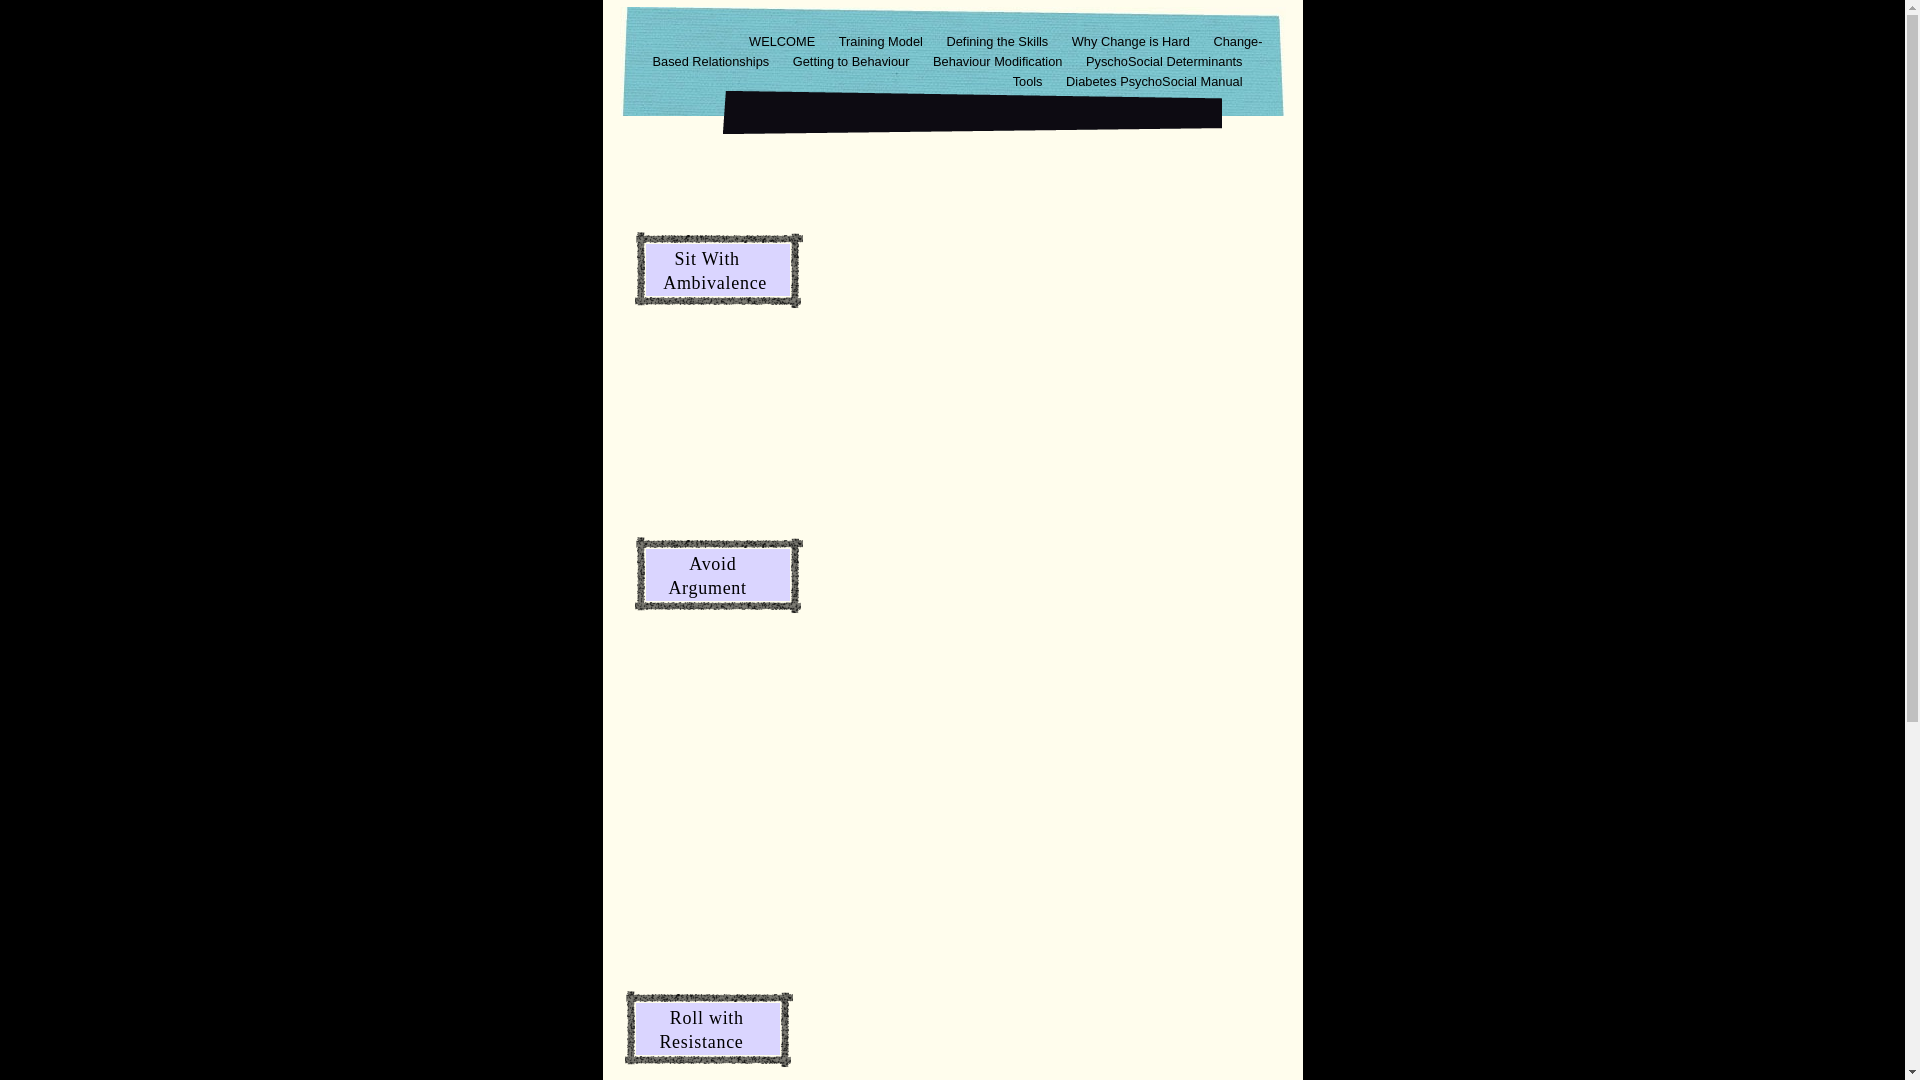 This screenshot has width=1920, height=1080. Describe the element at coordinates (958, 52) in the screenshot. I see `Change-Based Relationships` at that location.